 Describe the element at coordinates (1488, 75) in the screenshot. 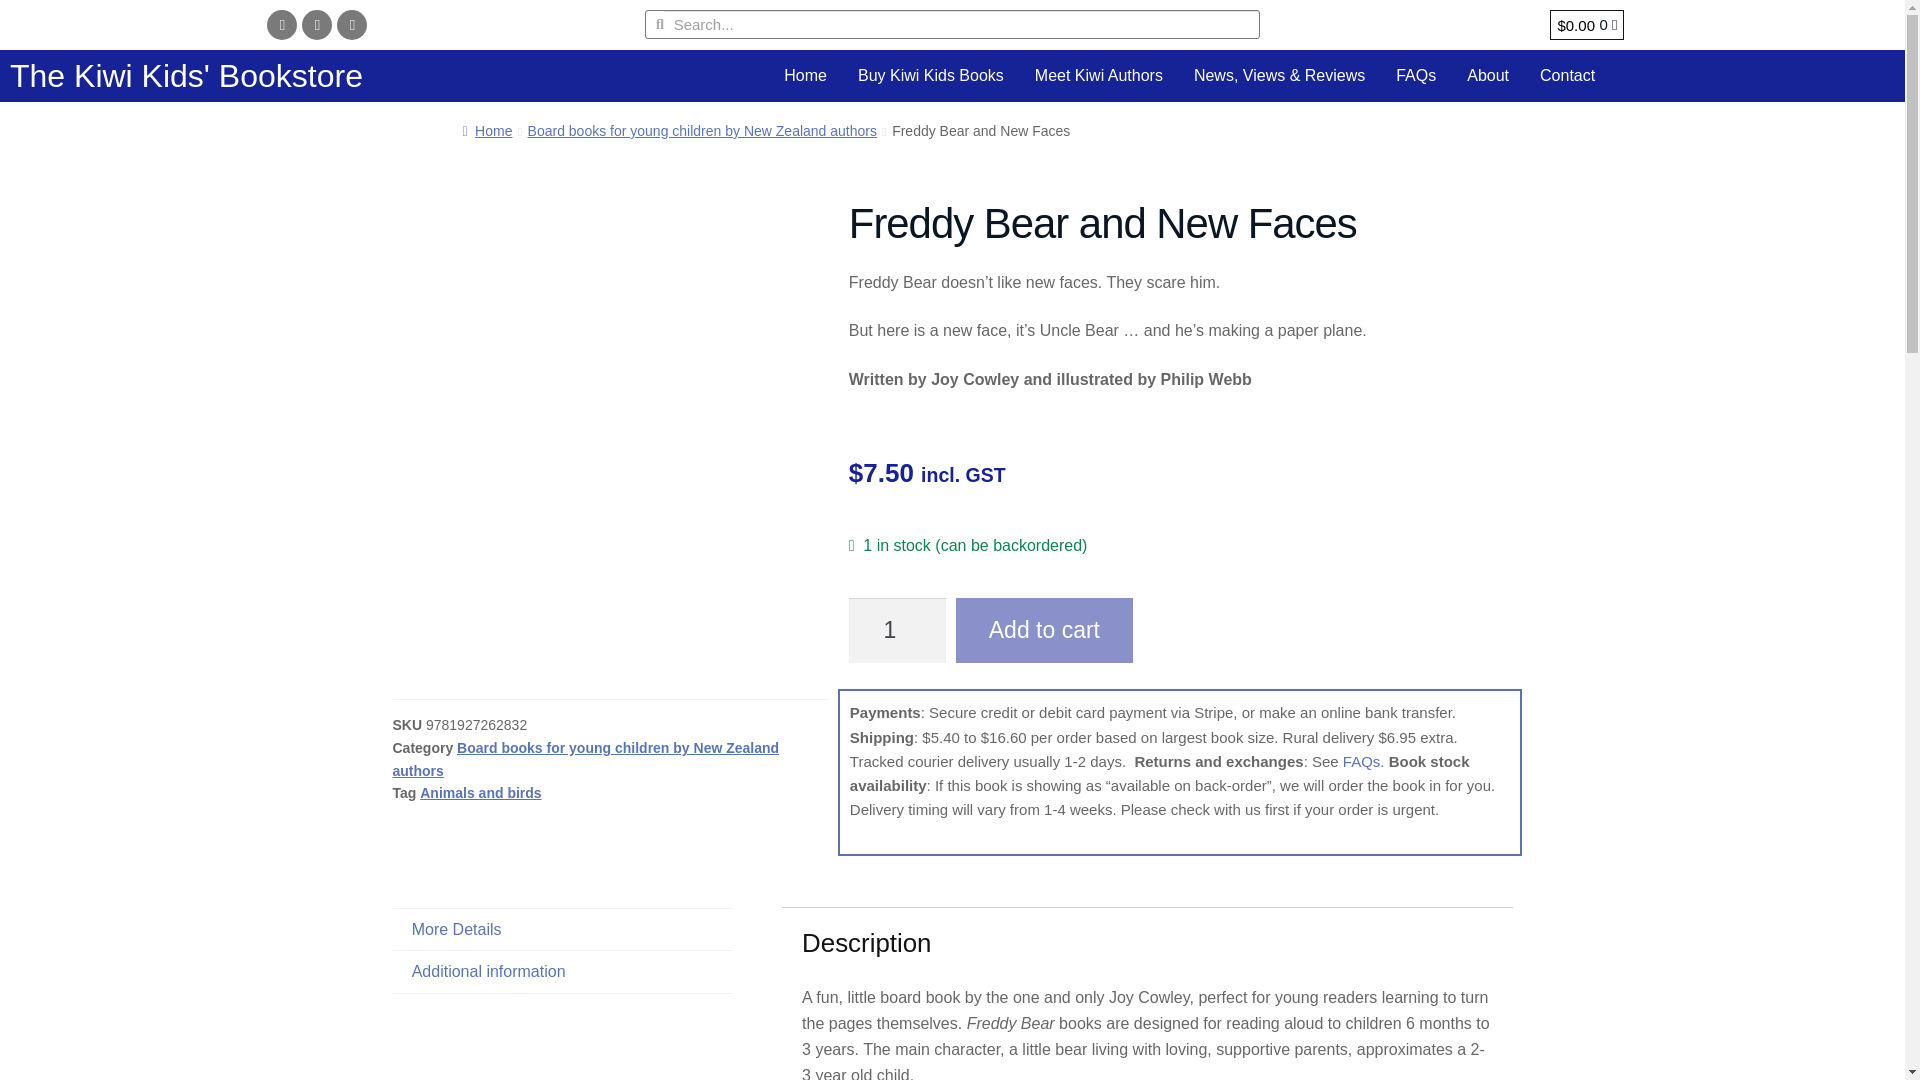

I see `About` at that location.